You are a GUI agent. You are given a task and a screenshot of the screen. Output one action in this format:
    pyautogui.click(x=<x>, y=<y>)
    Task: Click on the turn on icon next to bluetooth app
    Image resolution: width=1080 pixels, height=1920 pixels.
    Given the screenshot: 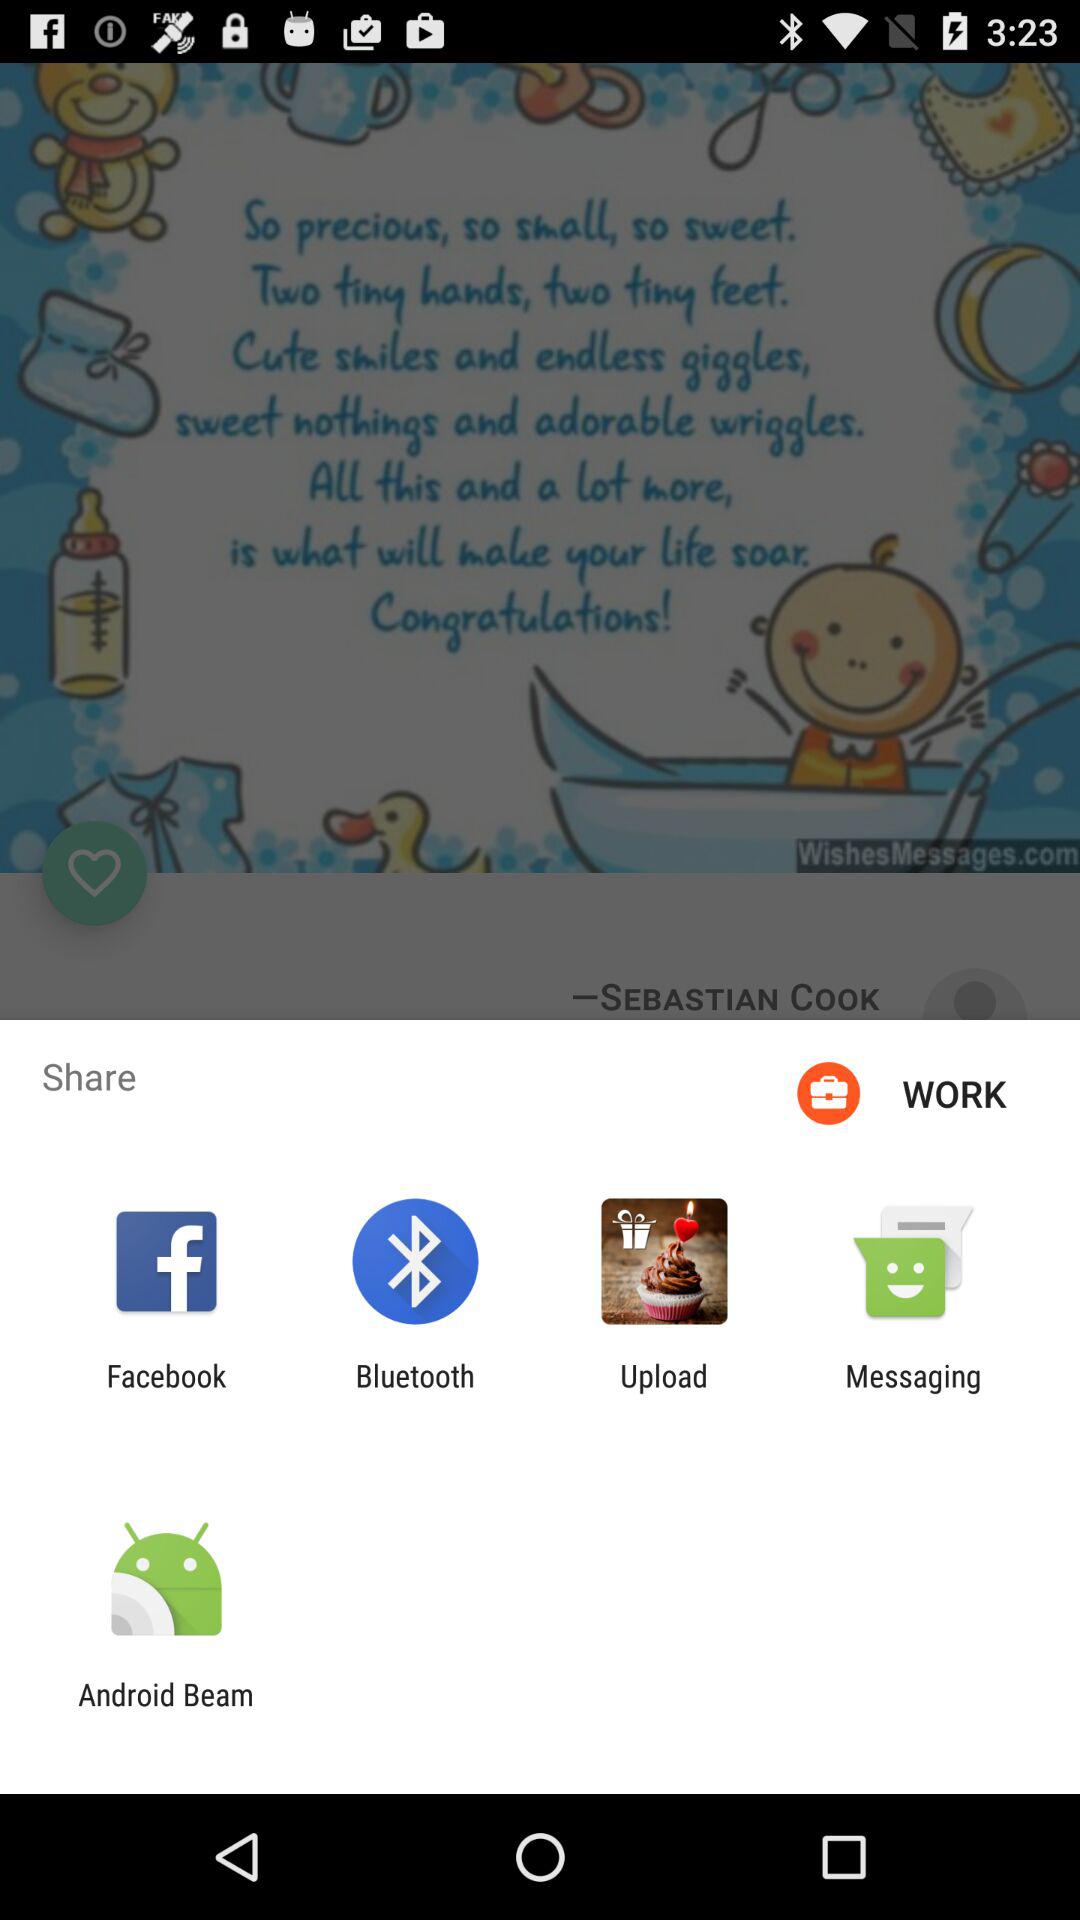 What is the action you would take?
    pyautogui.click(x=664, y=1393)
    